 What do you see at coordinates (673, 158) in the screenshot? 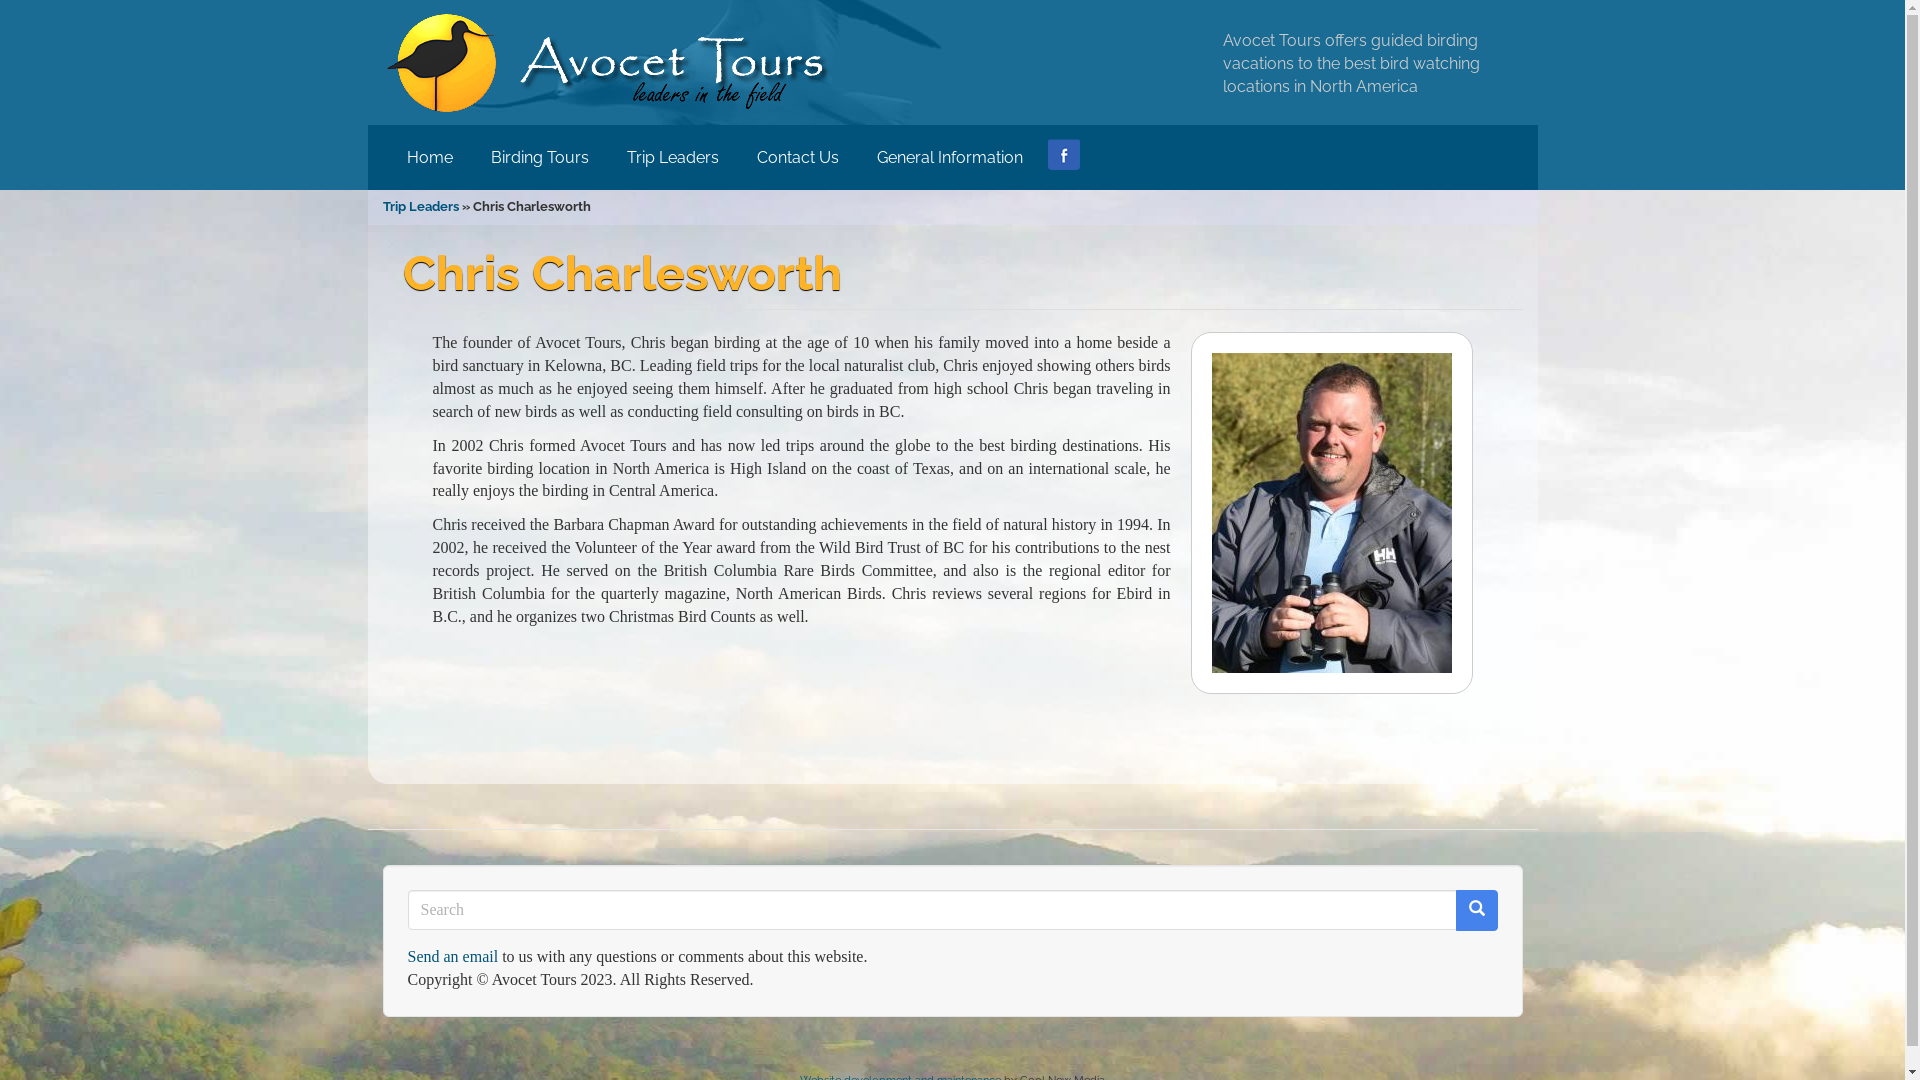
I see `Trip Leaders` at bounding box center [673, 158].